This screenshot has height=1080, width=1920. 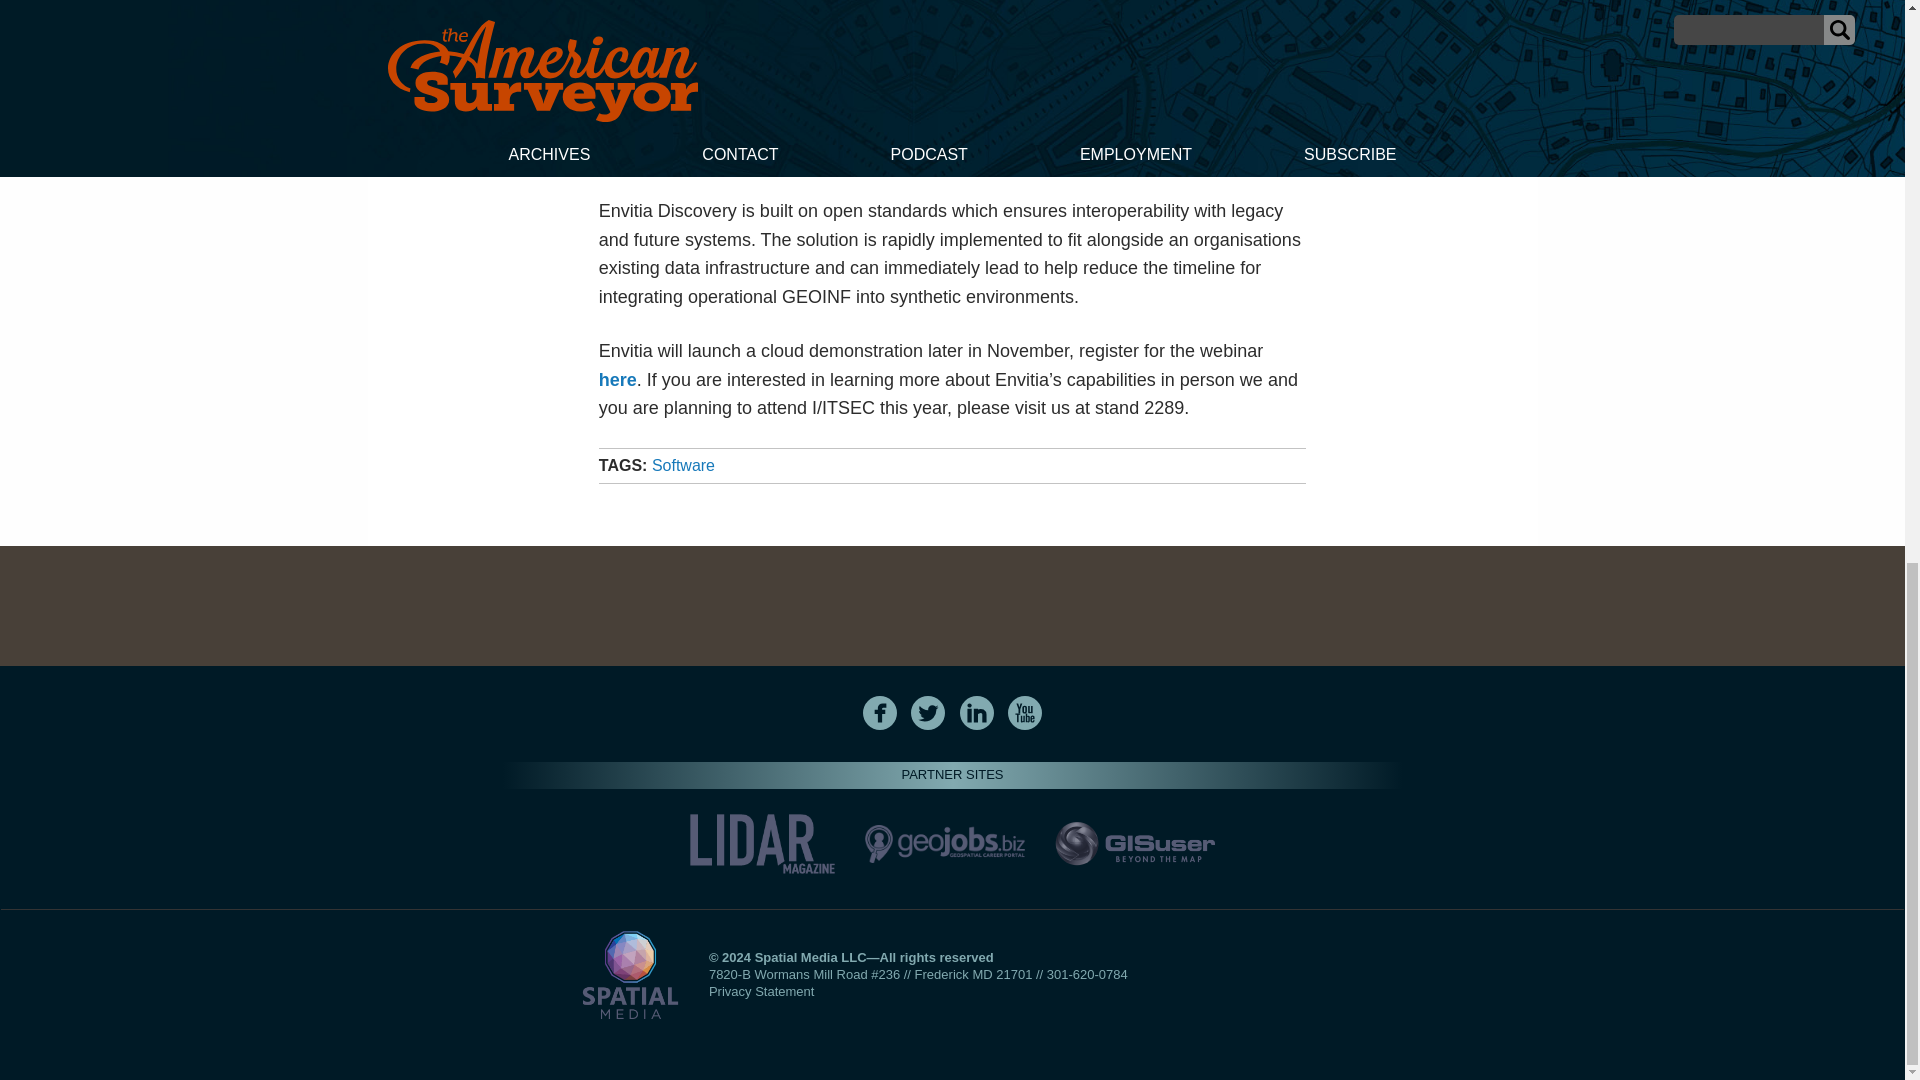 I want to click on icon-sm-linkedin, so click(x=976, y=712).